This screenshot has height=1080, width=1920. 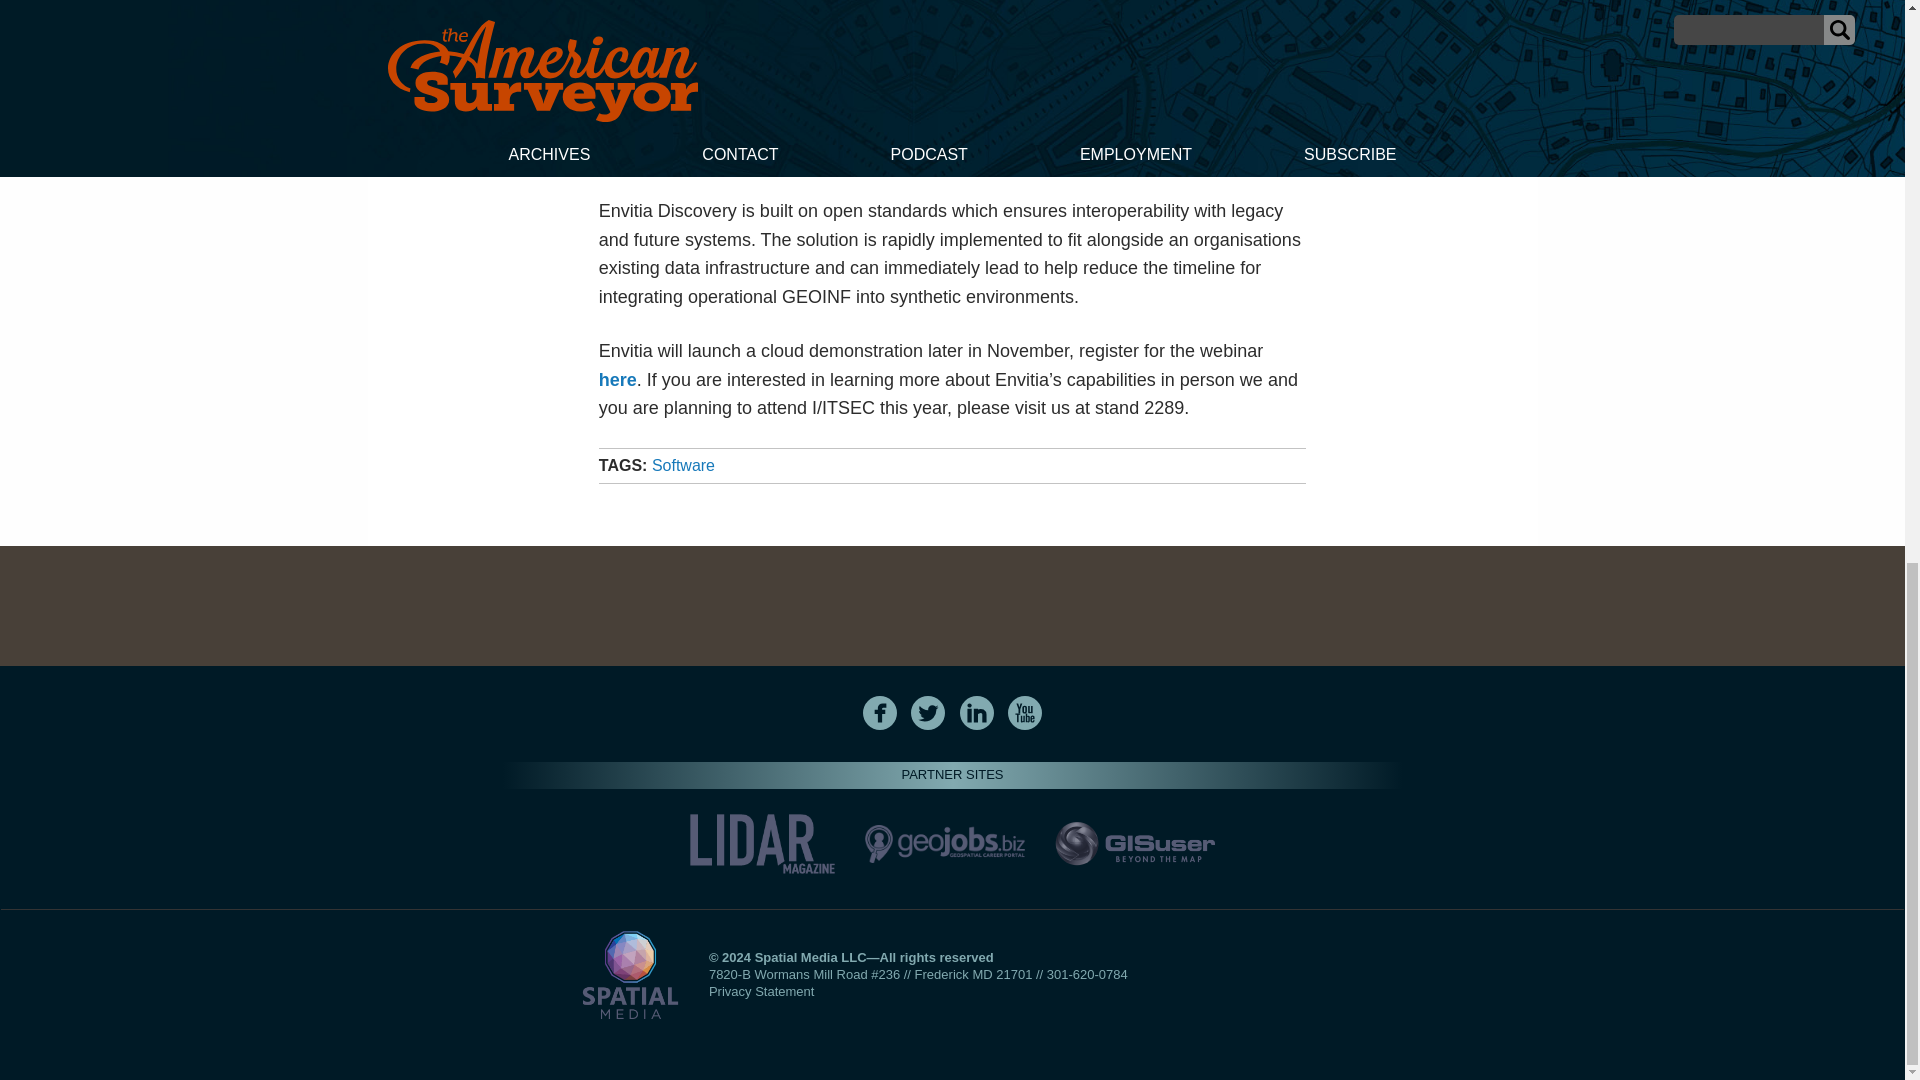 I want to click on icon-sm-linkedin, so click(x=976, y=712).